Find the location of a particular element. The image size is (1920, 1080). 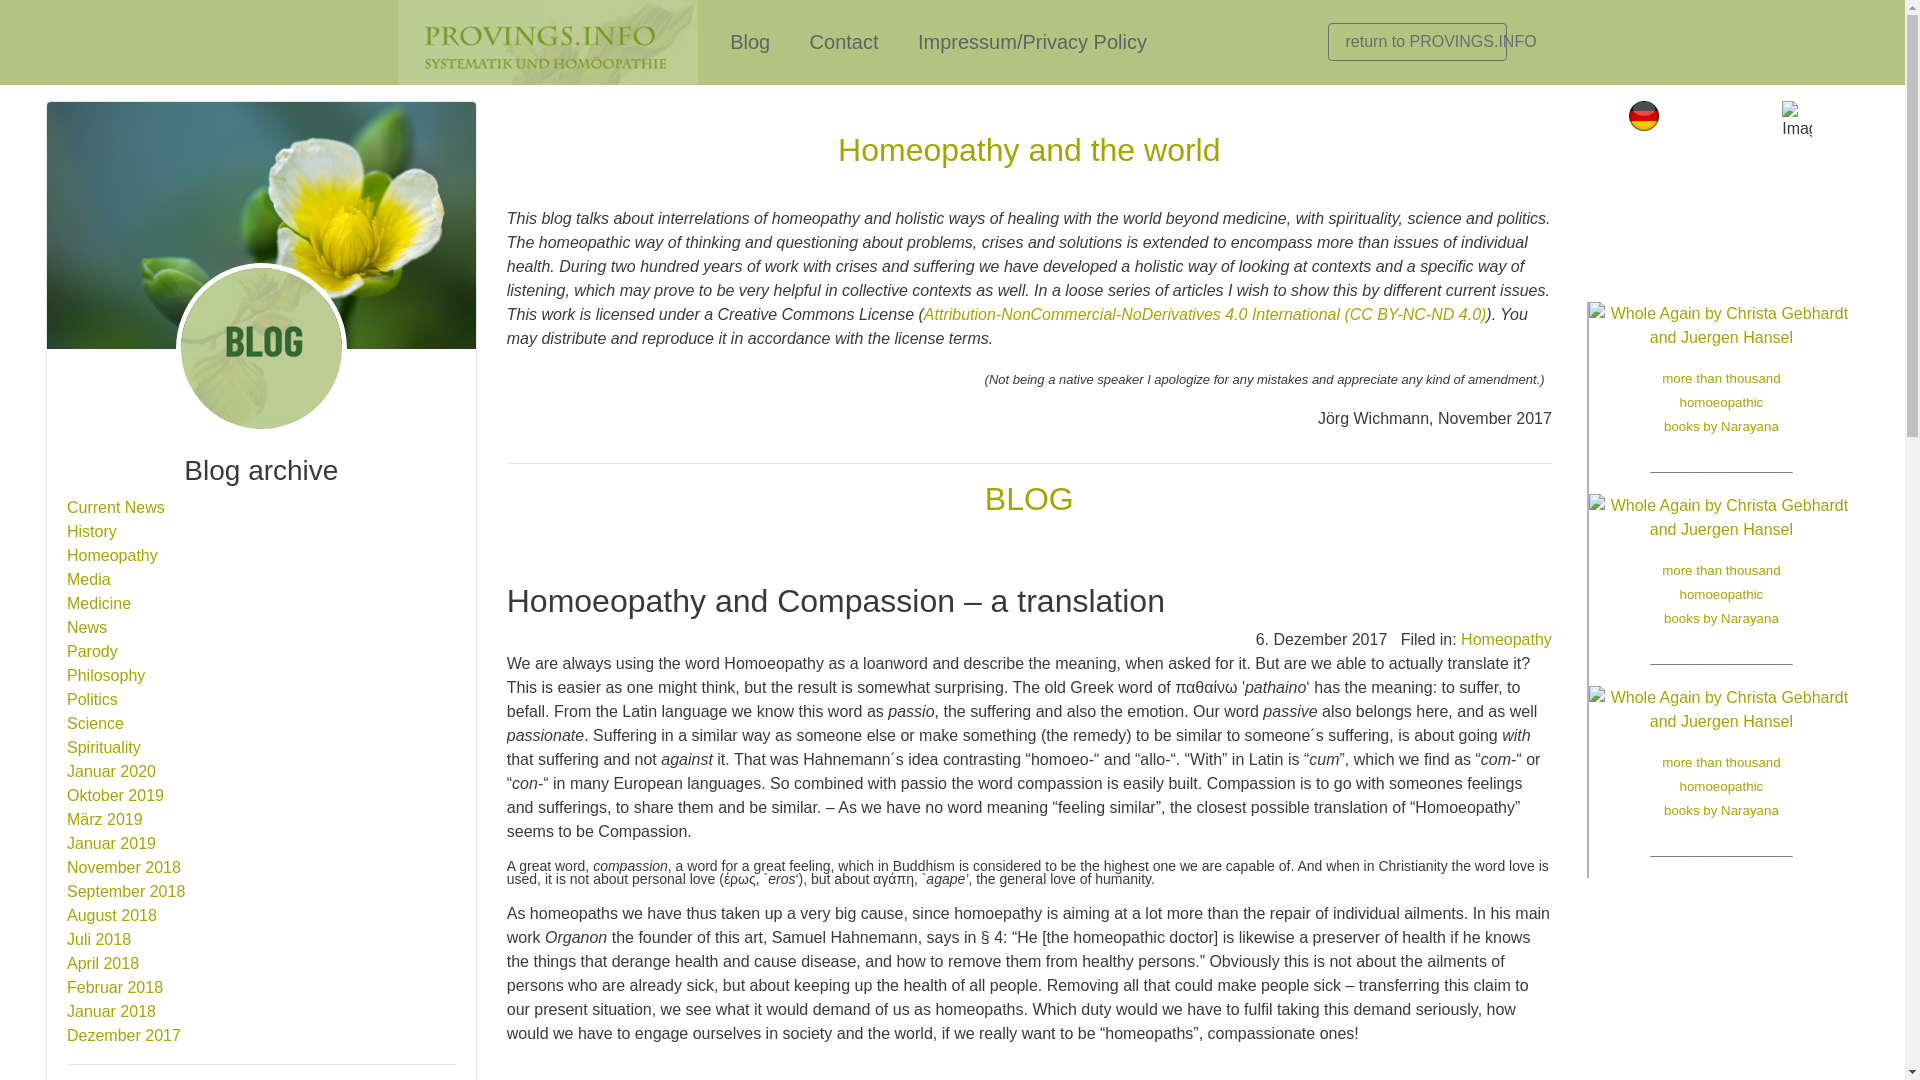

April 2018 is located at coordinates (102, 963).